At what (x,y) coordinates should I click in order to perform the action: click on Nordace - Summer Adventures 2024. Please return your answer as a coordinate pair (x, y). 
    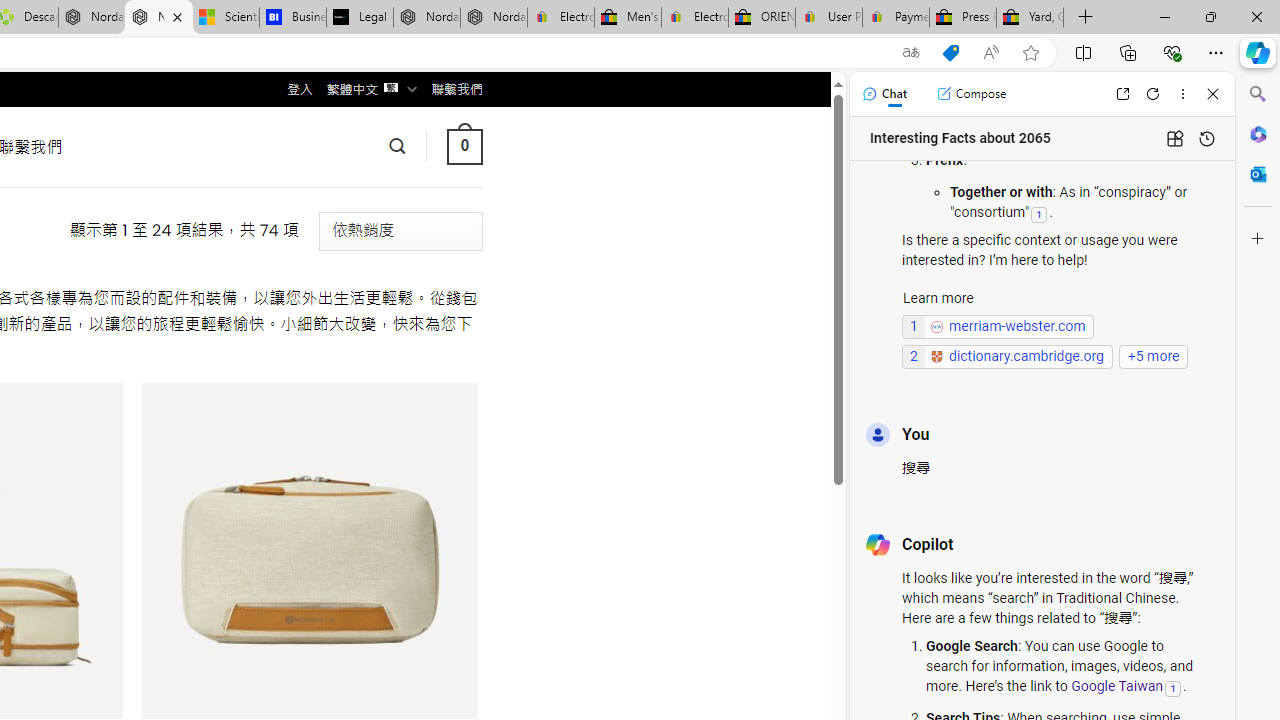
    Looking at the image, I should click on (92, 18).